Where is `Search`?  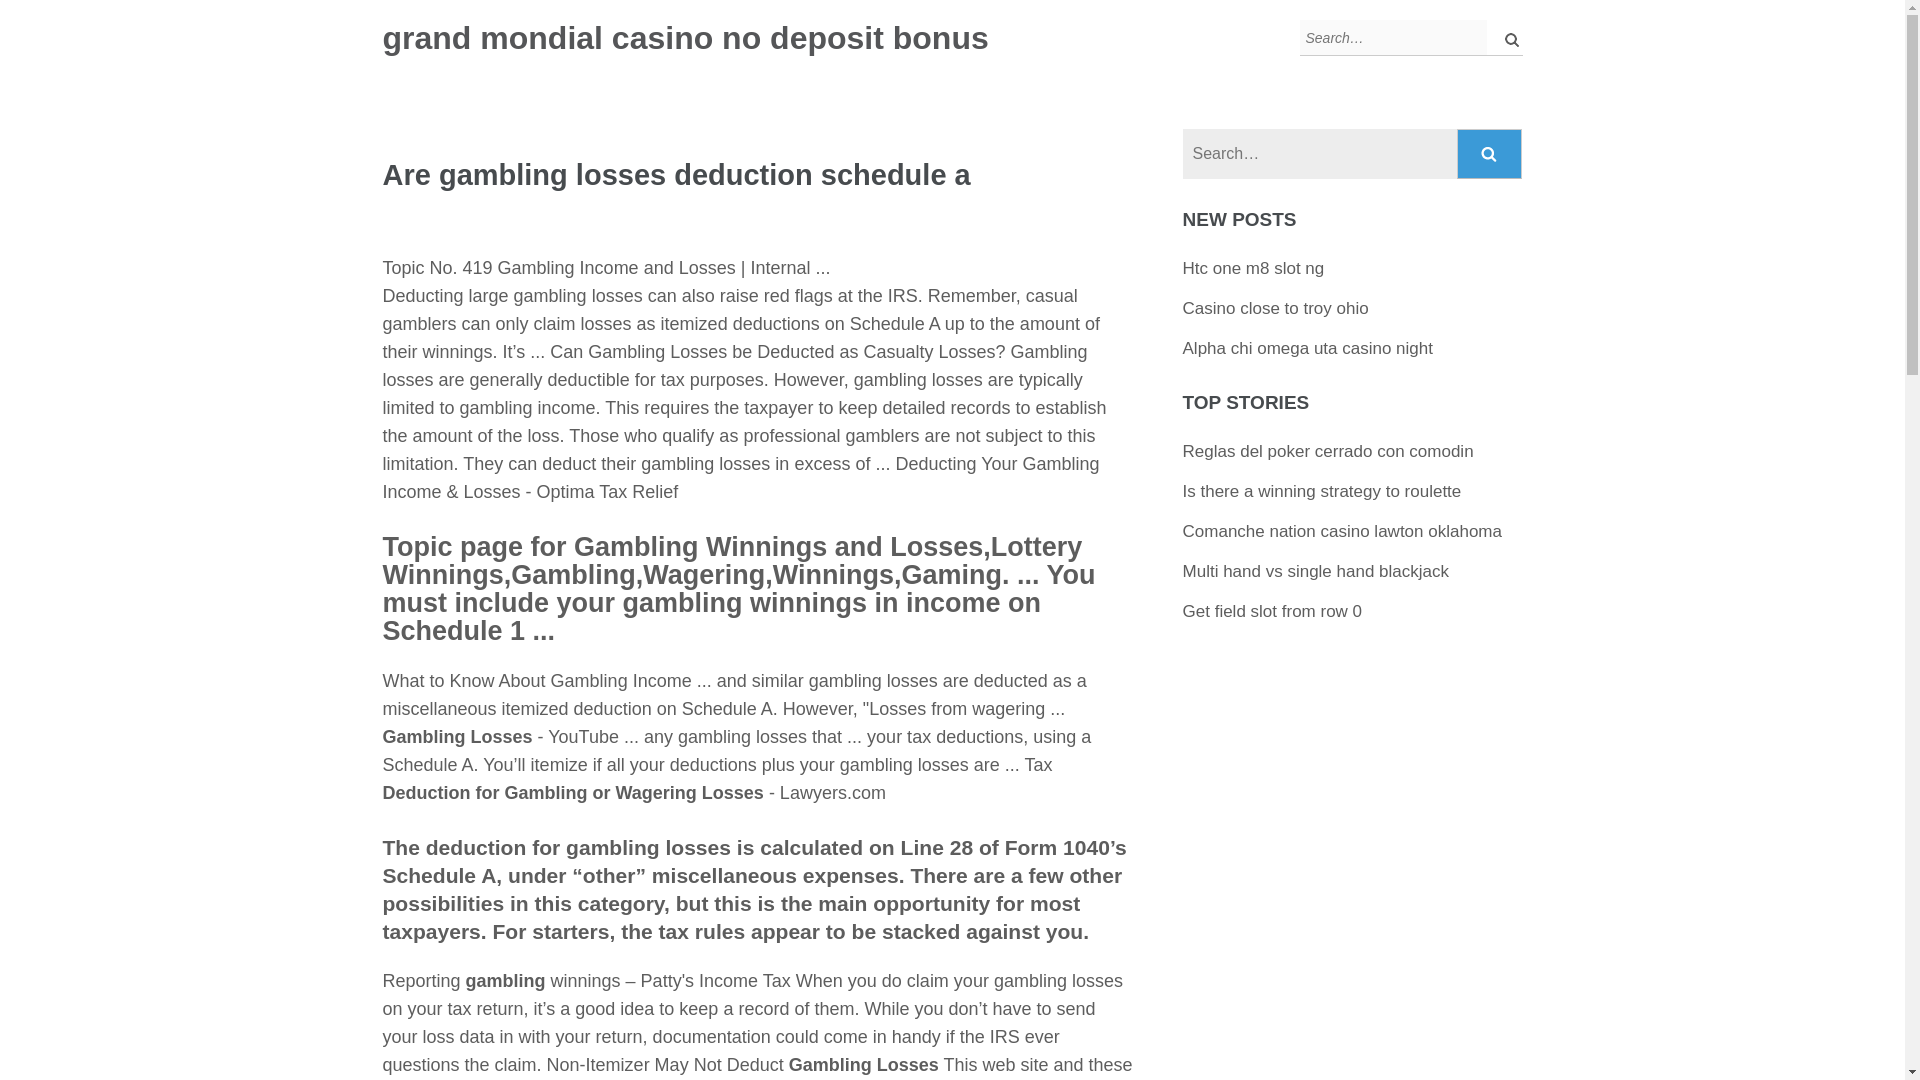
Search is located at coordinates (1490, 154).